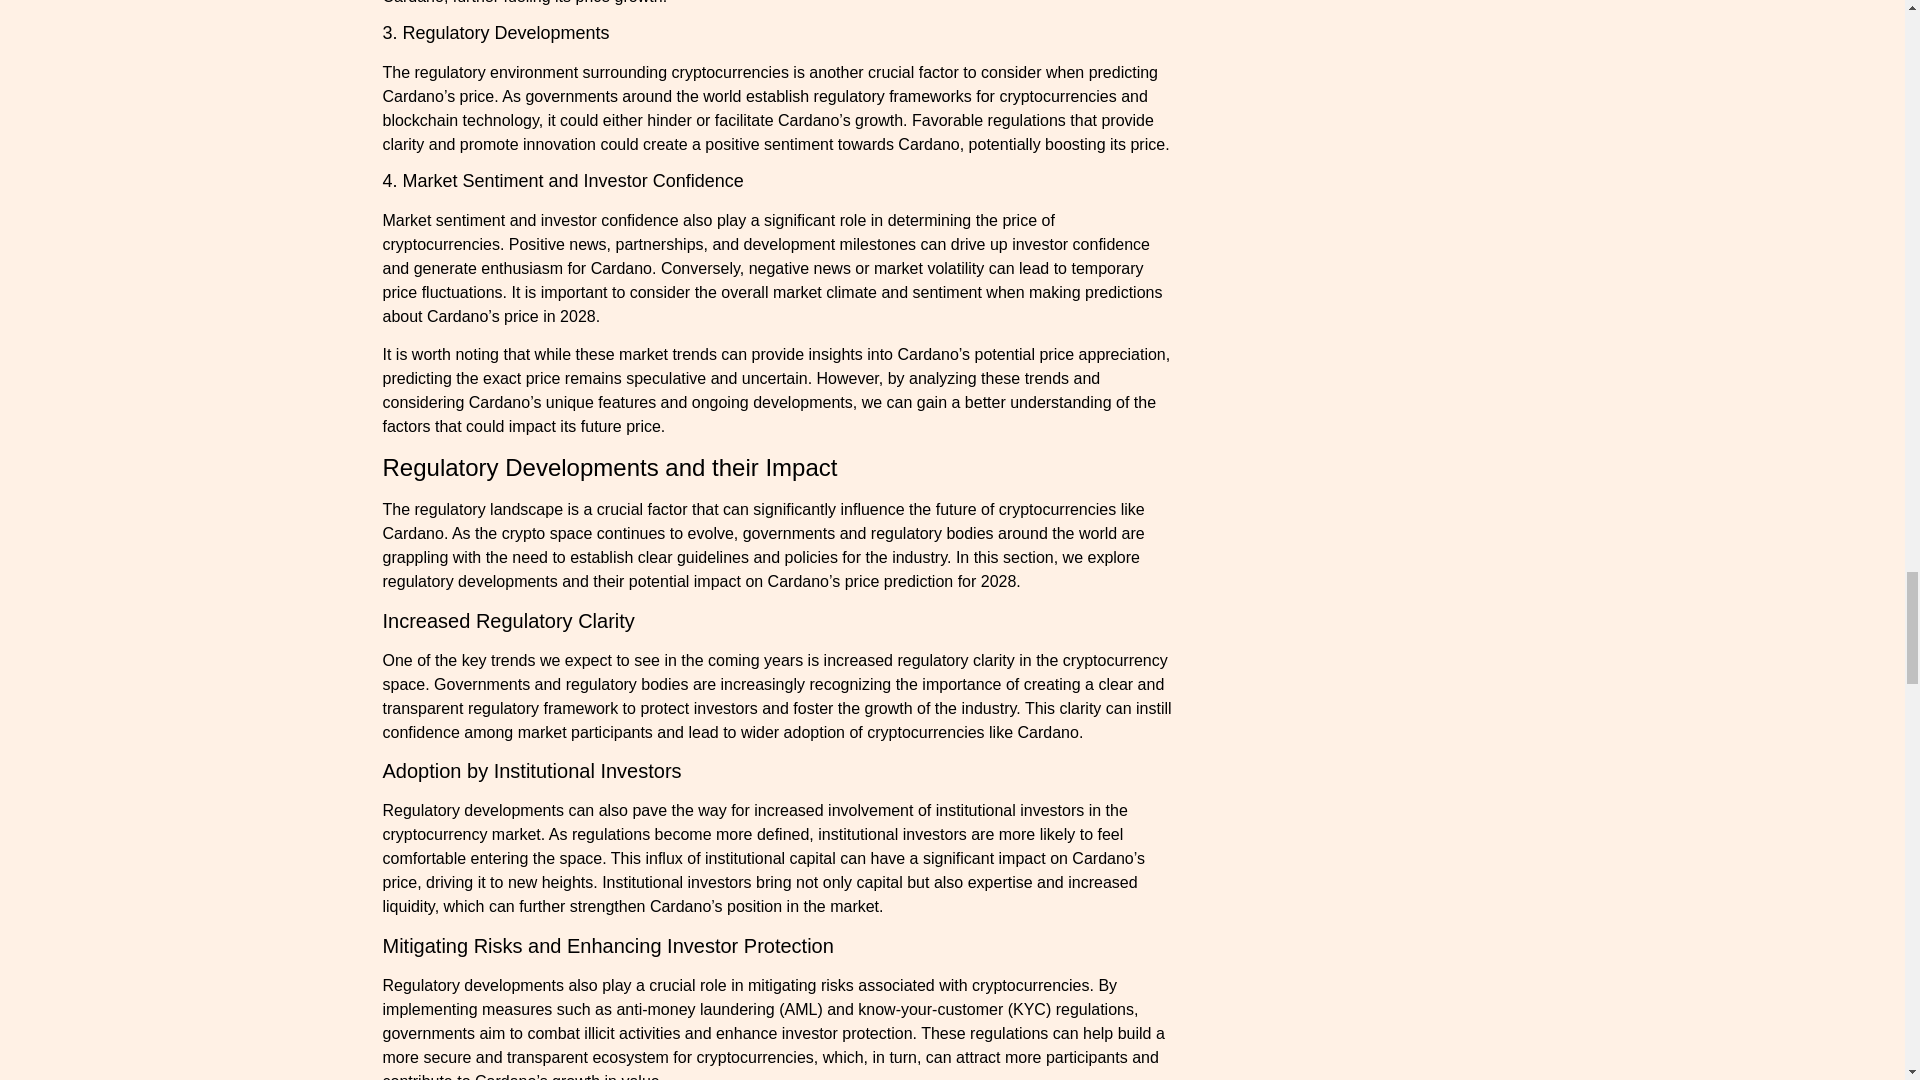  What do you see at coordinates (523, 533) in the screenshot?
I see `crypto` at bounding box center [523, 533].